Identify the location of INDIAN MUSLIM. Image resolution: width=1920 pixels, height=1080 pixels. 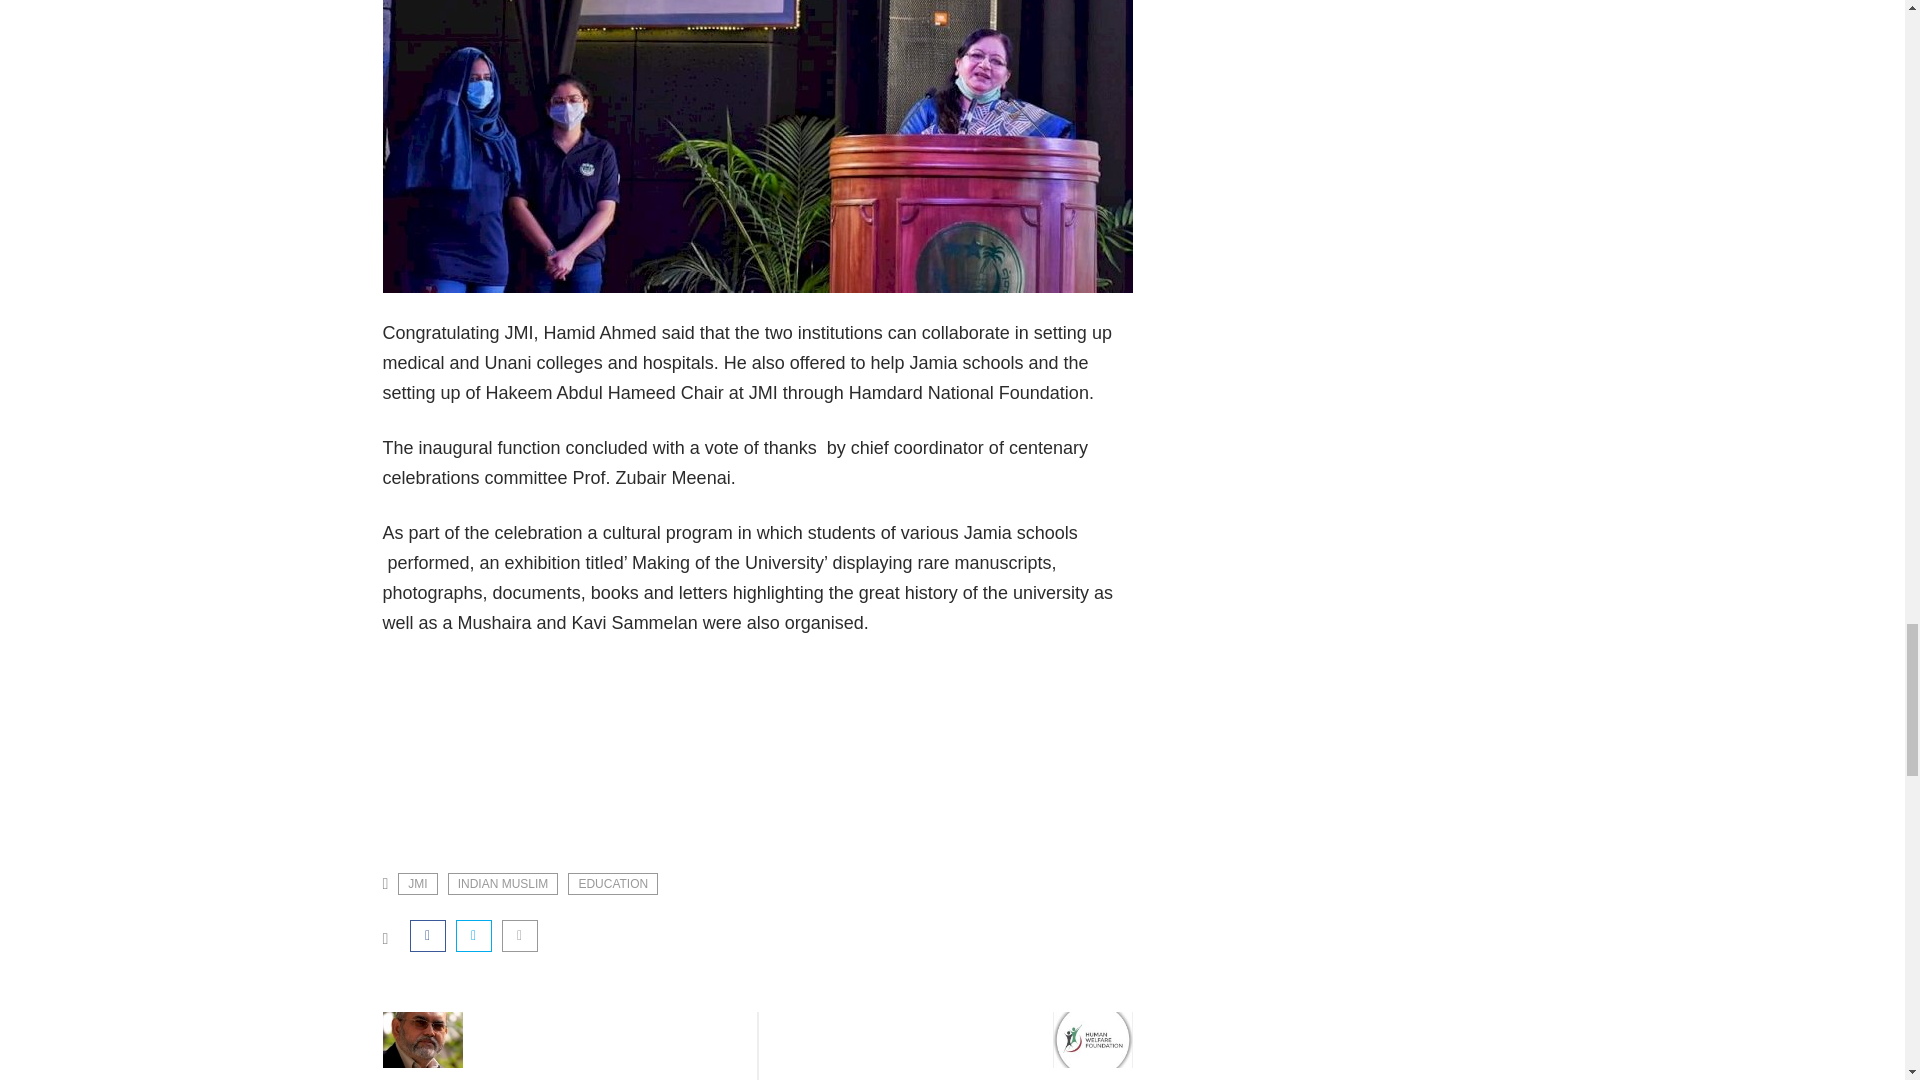
(502, 884).